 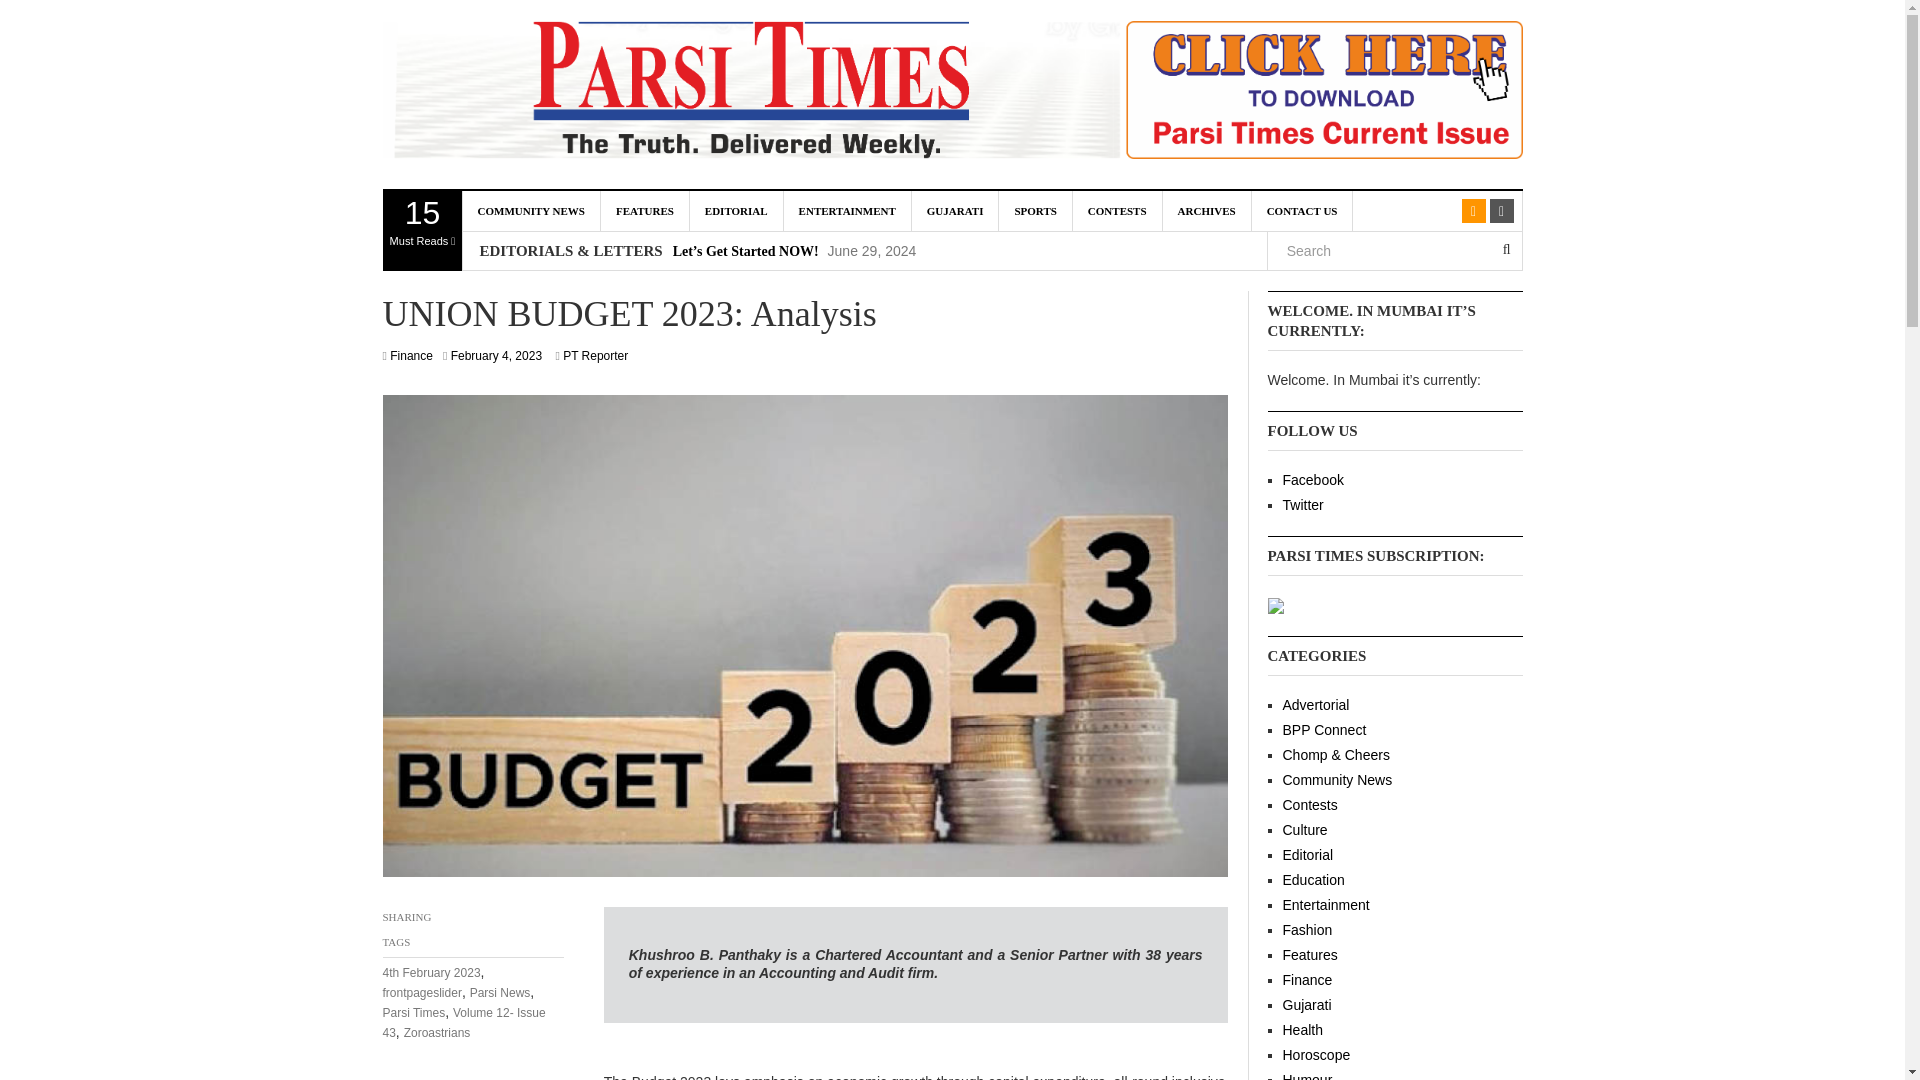 What do you see at coordinates (422, 231) in the screenshot?
I see `PT Subscription` at bounding box center [422, 231].